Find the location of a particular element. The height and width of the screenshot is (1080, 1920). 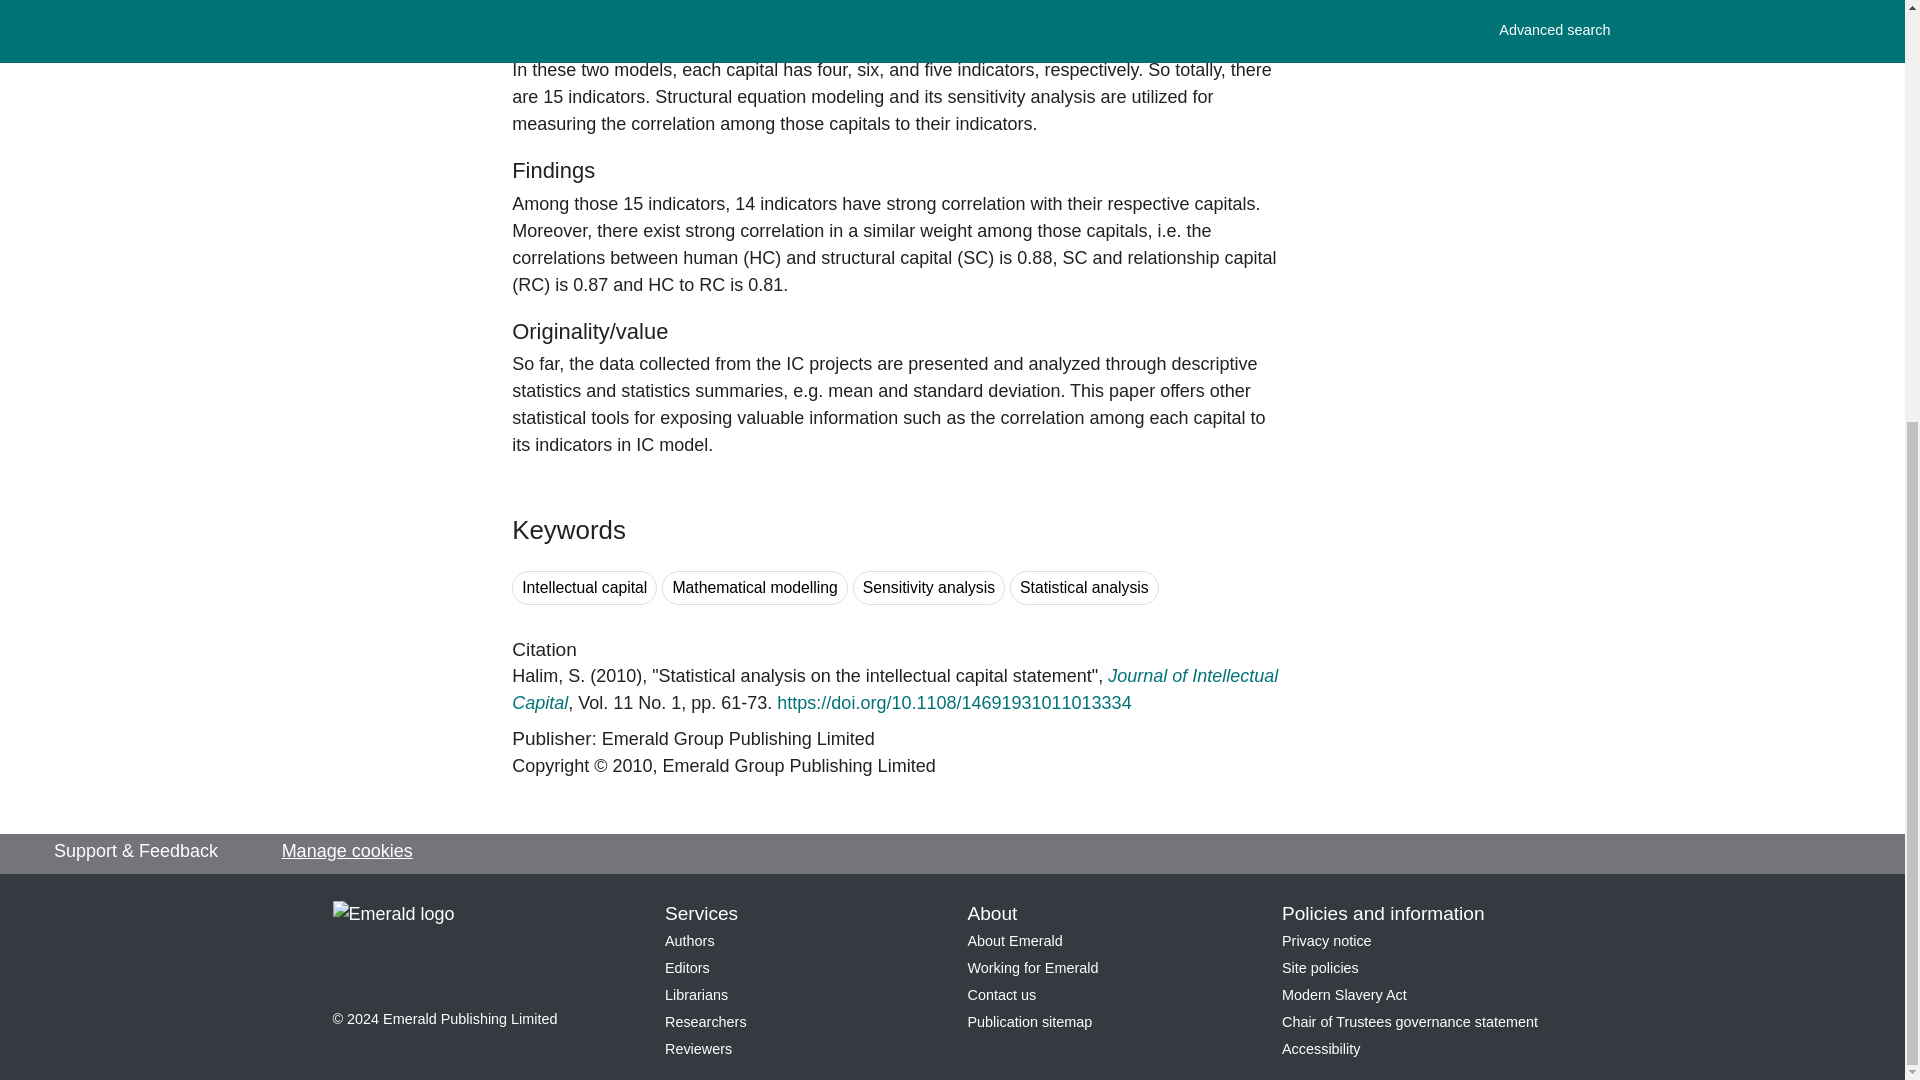

Privacy notice is located at coordinates (1327, 941).